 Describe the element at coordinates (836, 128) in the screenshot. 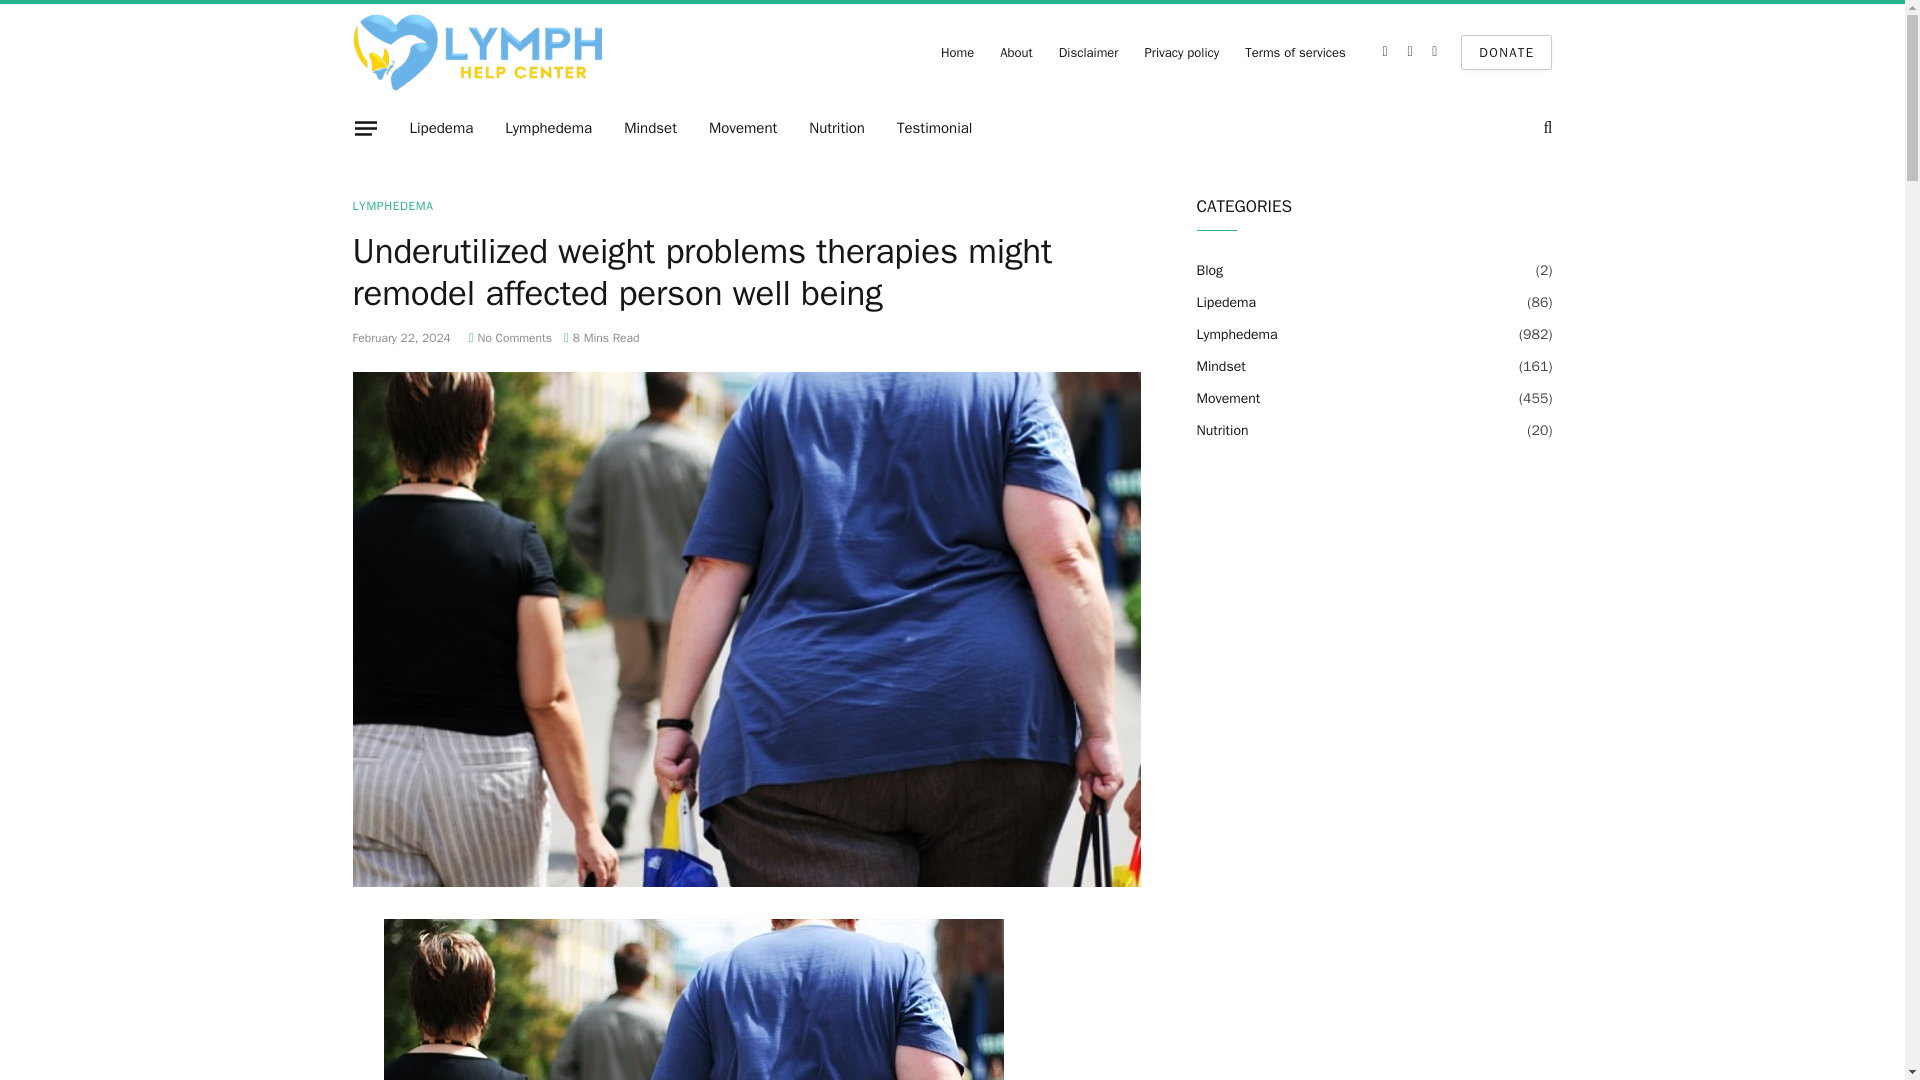

I see `Nutrition` at that location.